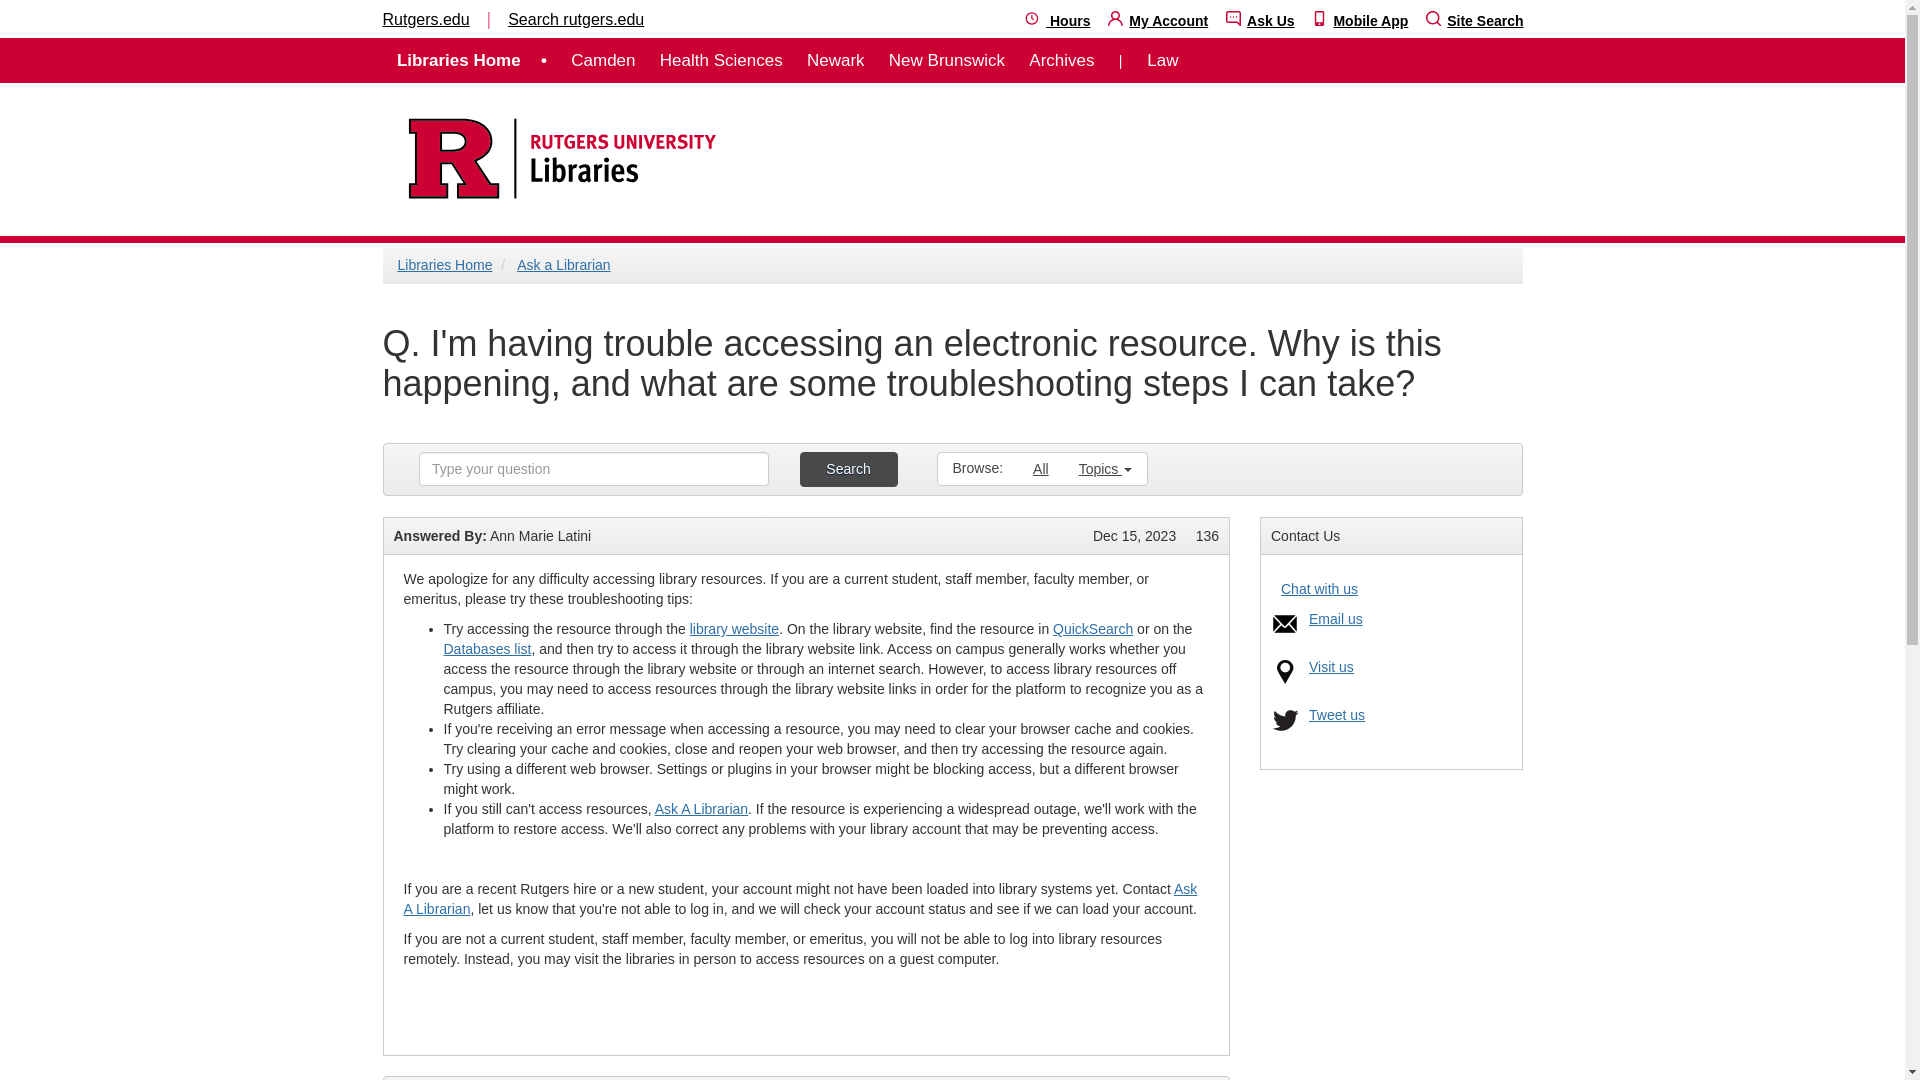 The height and width of the screenshot is (1080, 1920). I want to click on Topics, so click(1106, 468).